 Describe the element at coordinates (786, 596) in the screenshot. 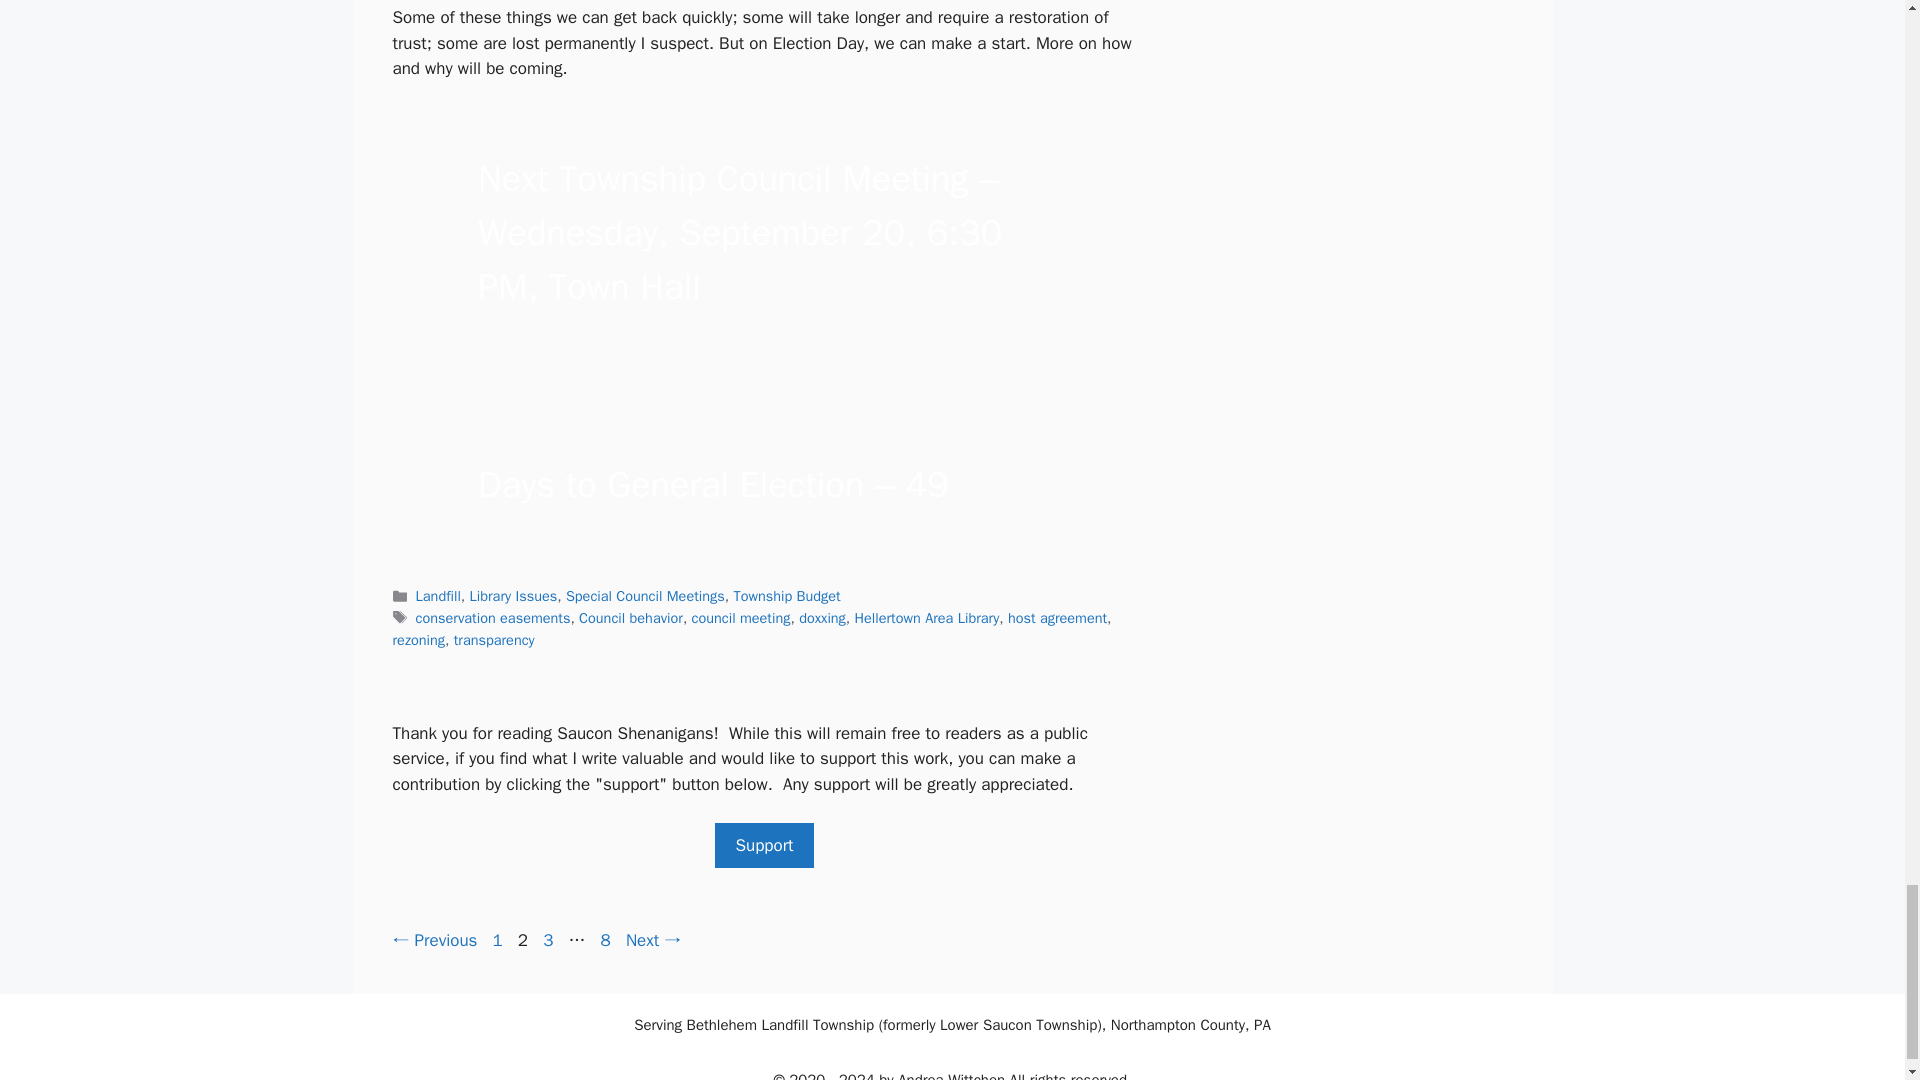

I see `Township Budget` at that location.